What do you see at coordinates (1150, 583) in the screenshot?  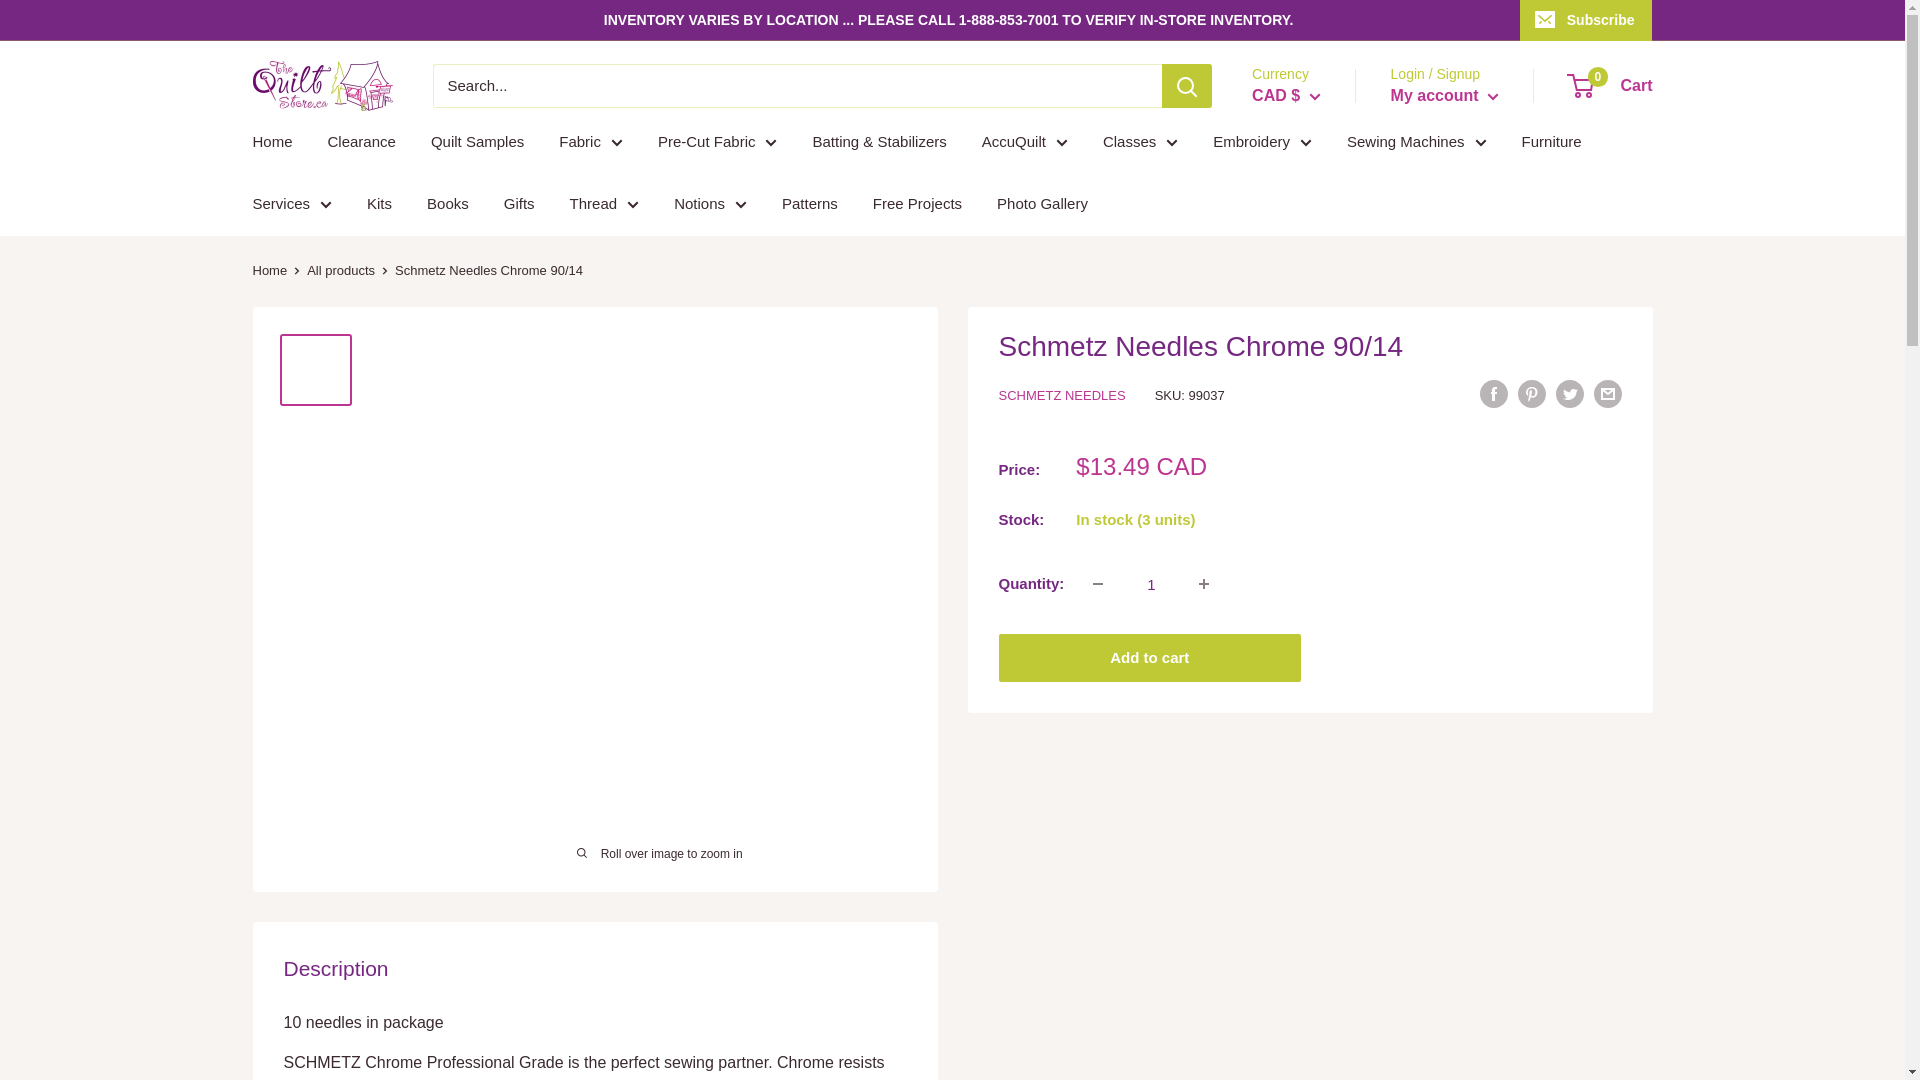 I see `1` at bounding box center [1150, 583].